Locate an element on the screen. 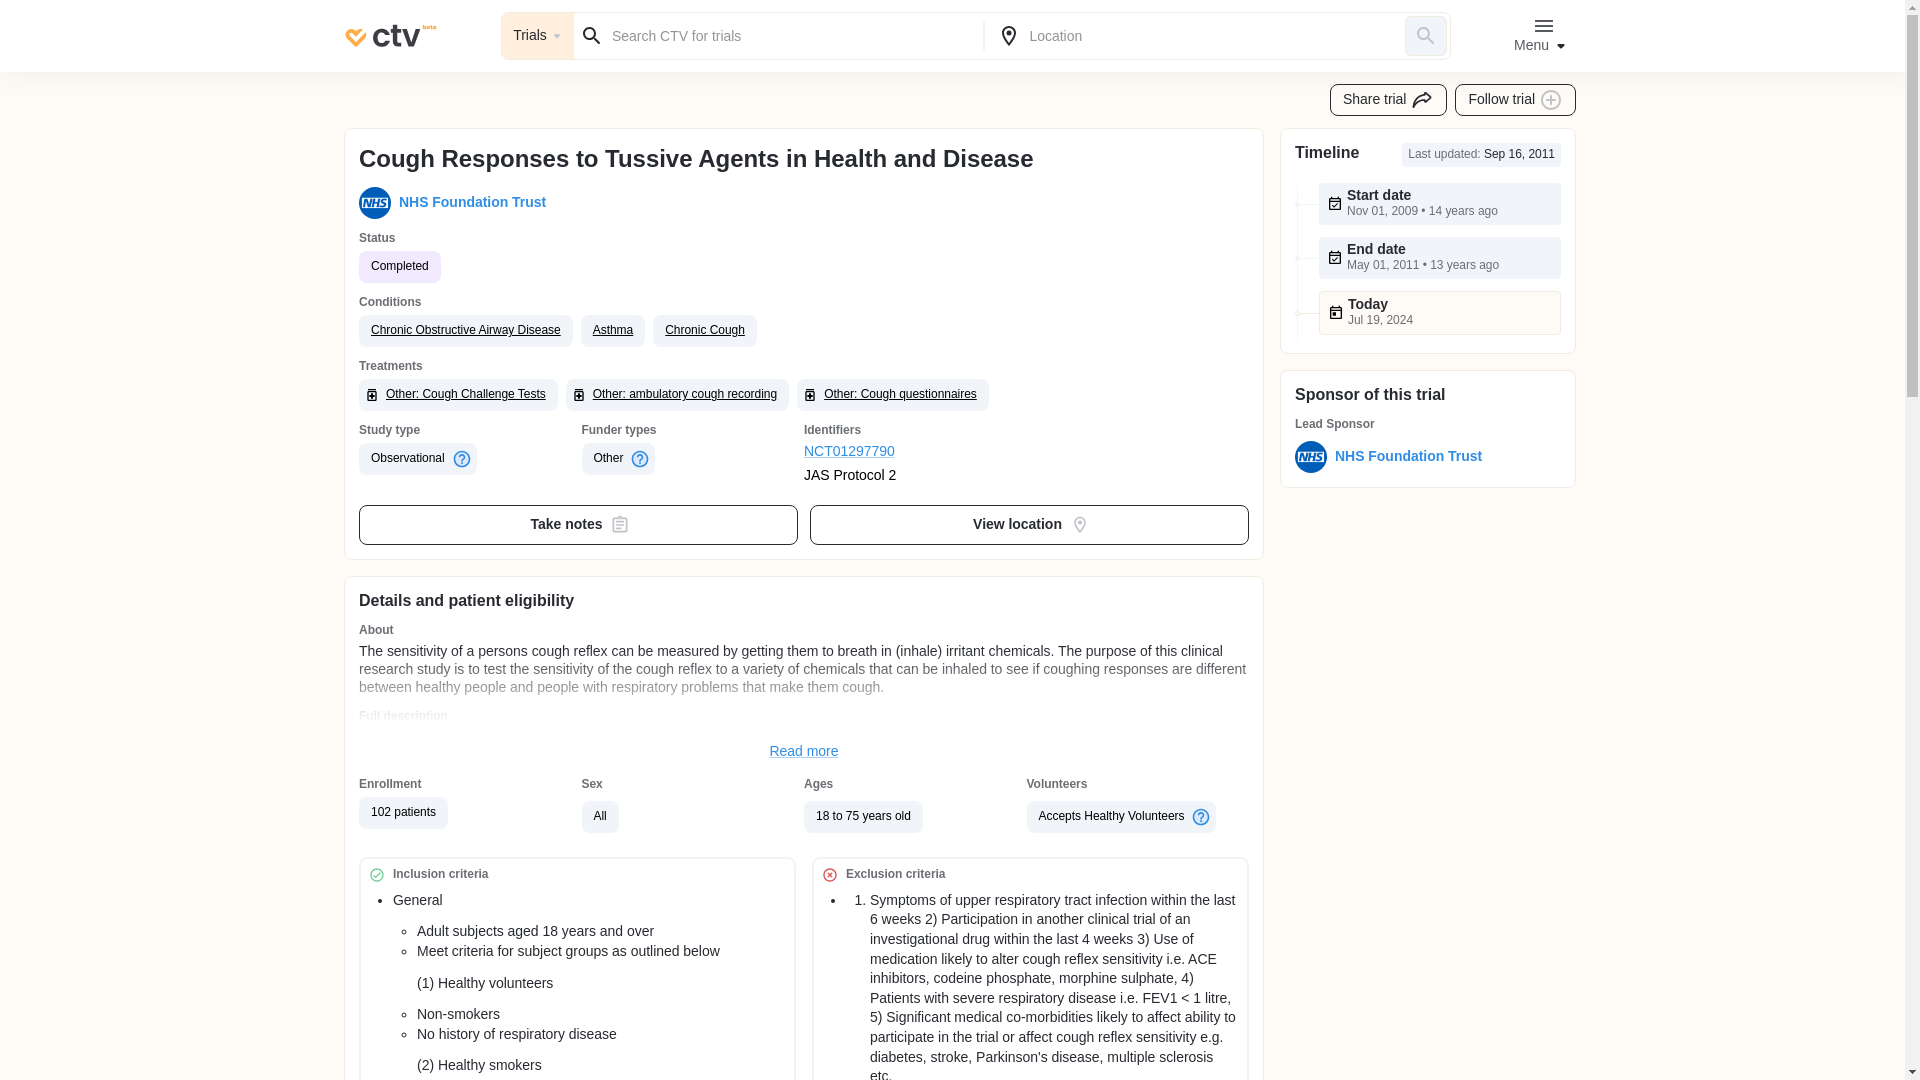  NHS Foundation Trust is located at coordinates (1404, 456).